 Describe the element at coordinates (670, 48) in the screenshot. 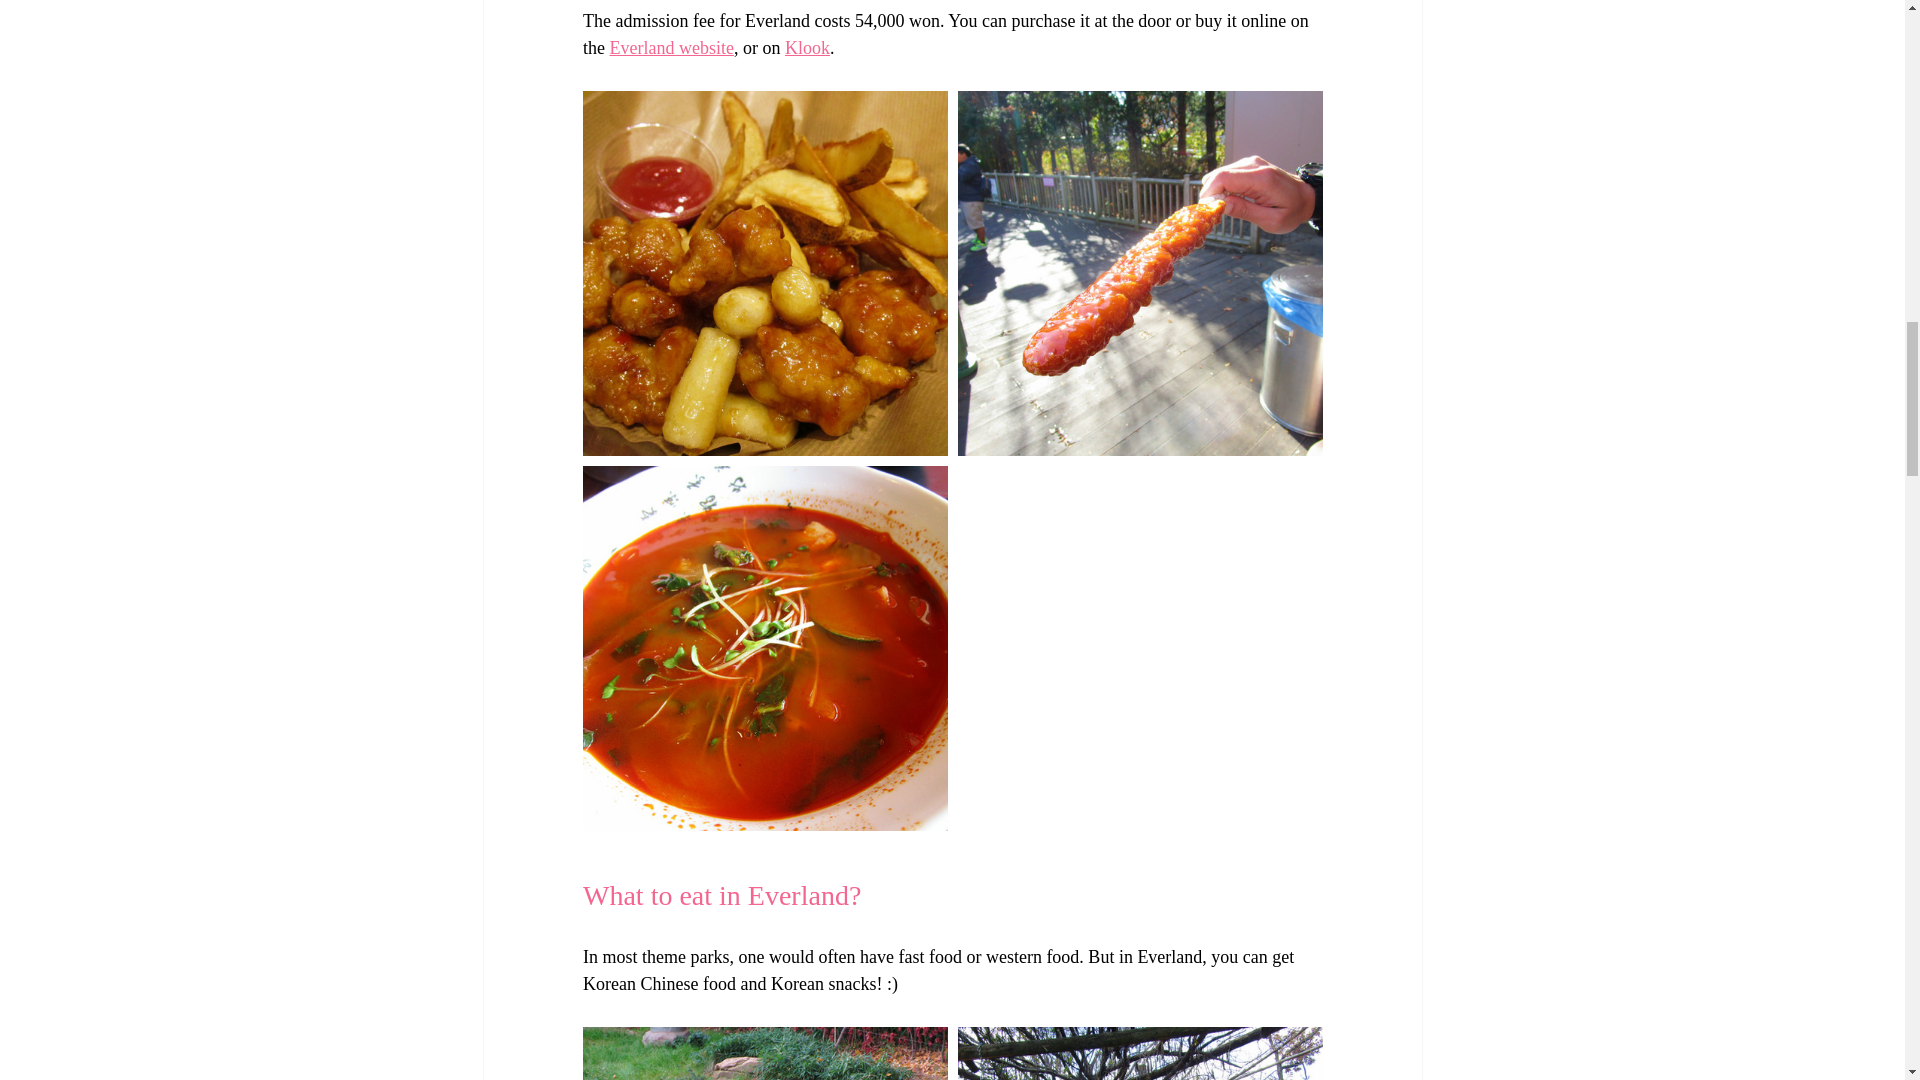

I see `Everland website` at that location.